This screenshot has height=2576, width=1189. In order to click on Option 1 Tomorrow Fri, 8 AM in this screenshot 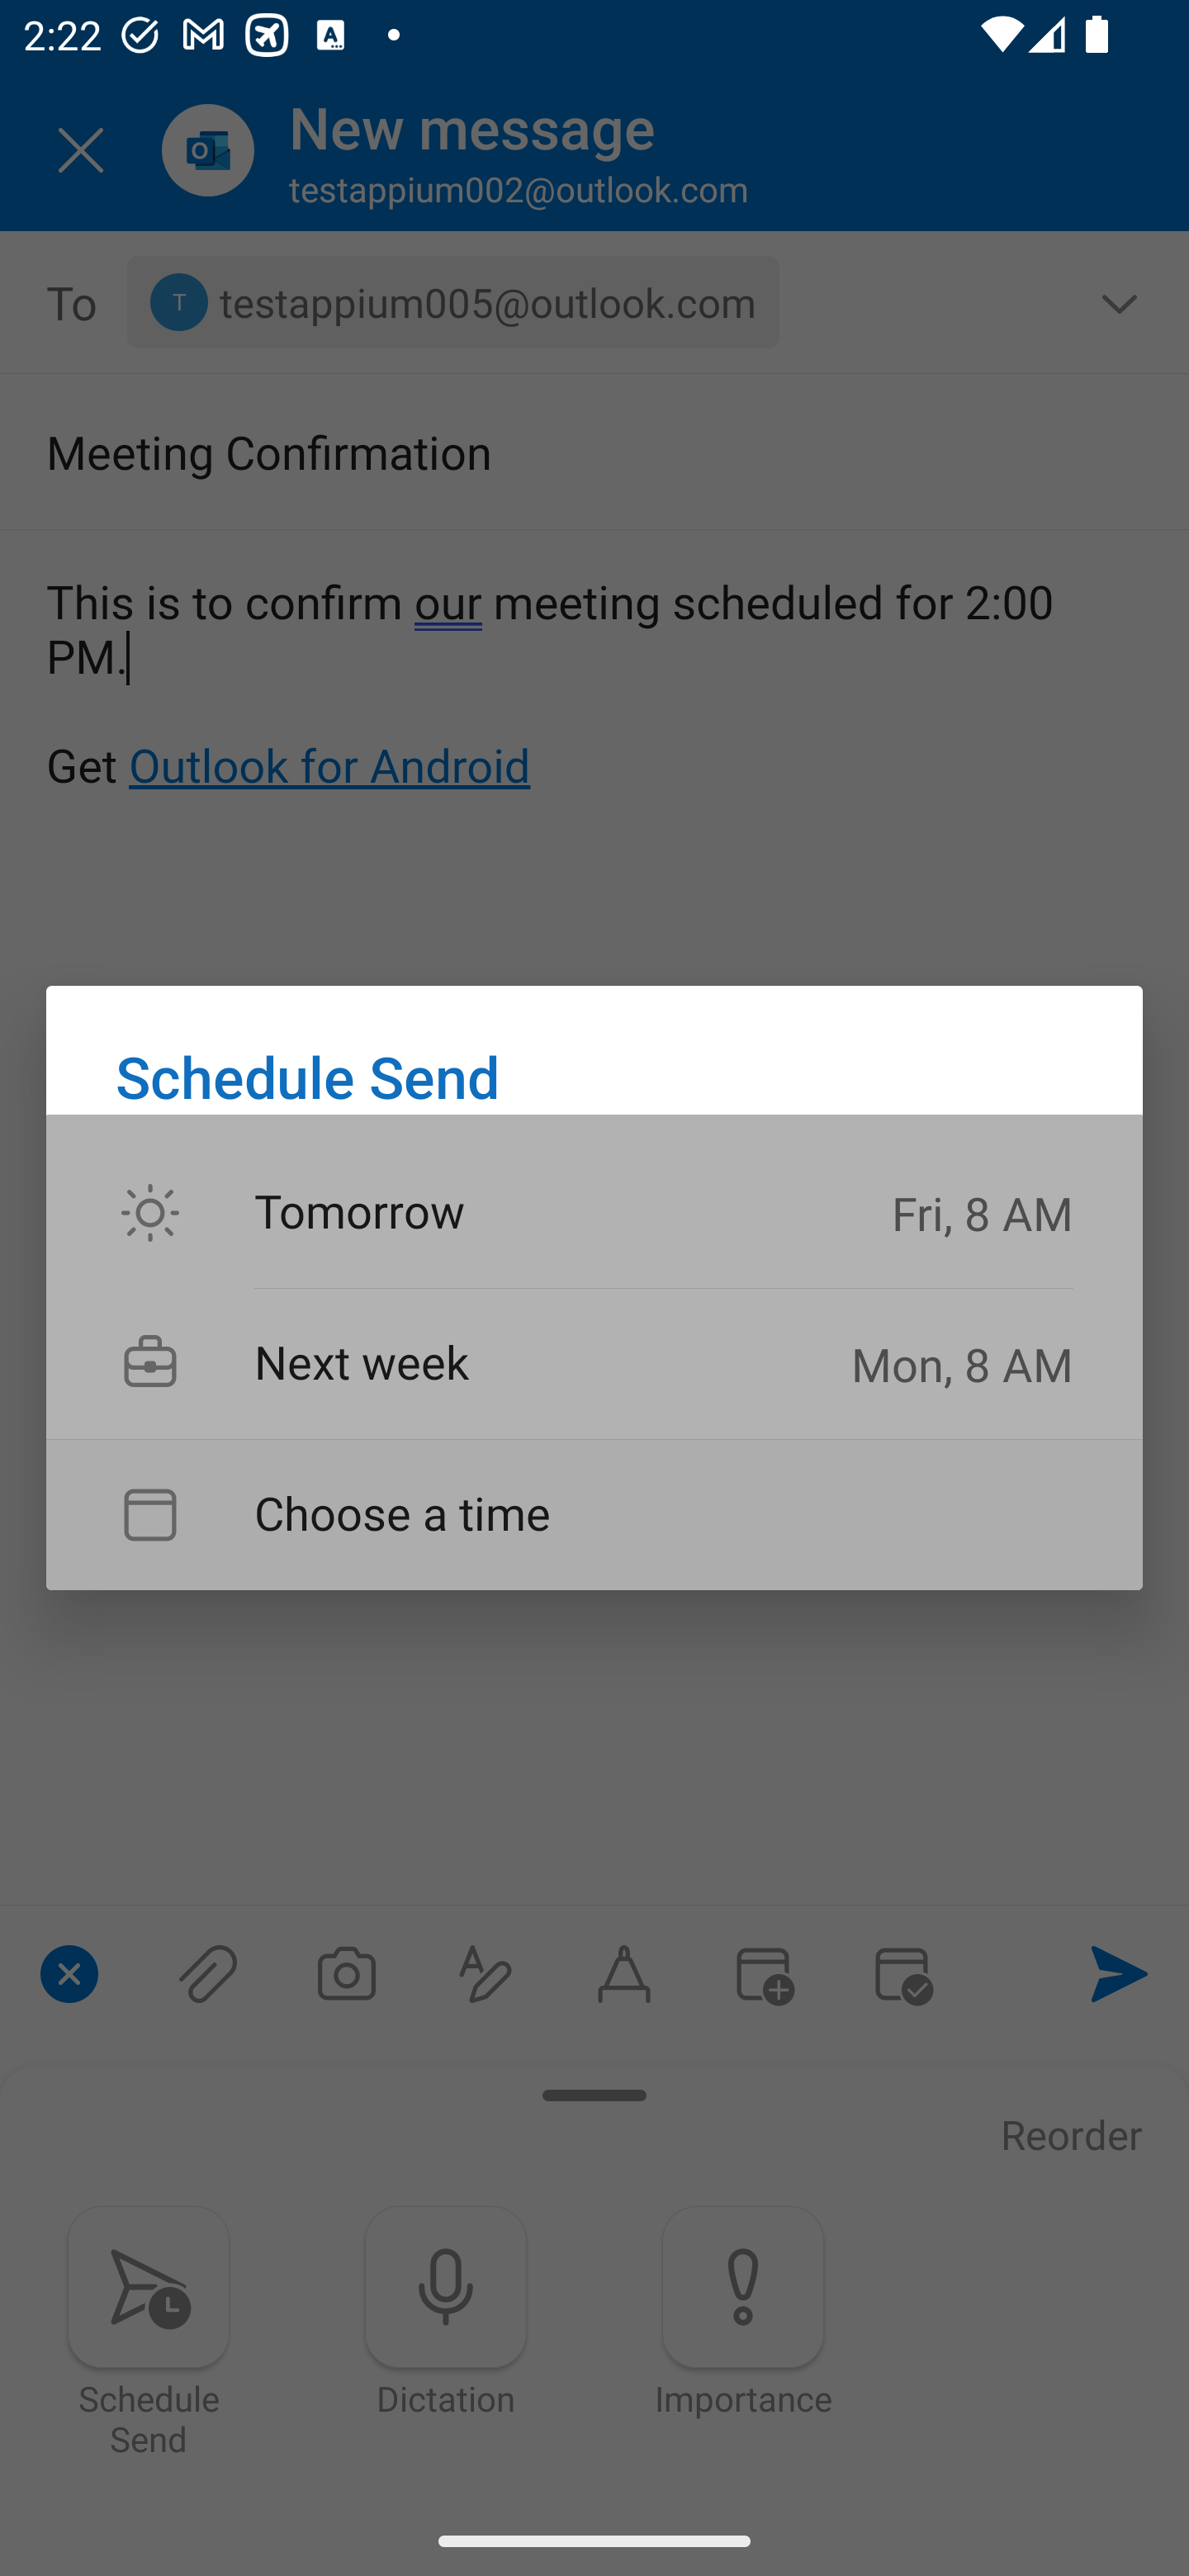, I will do `click(594, 1214)`.